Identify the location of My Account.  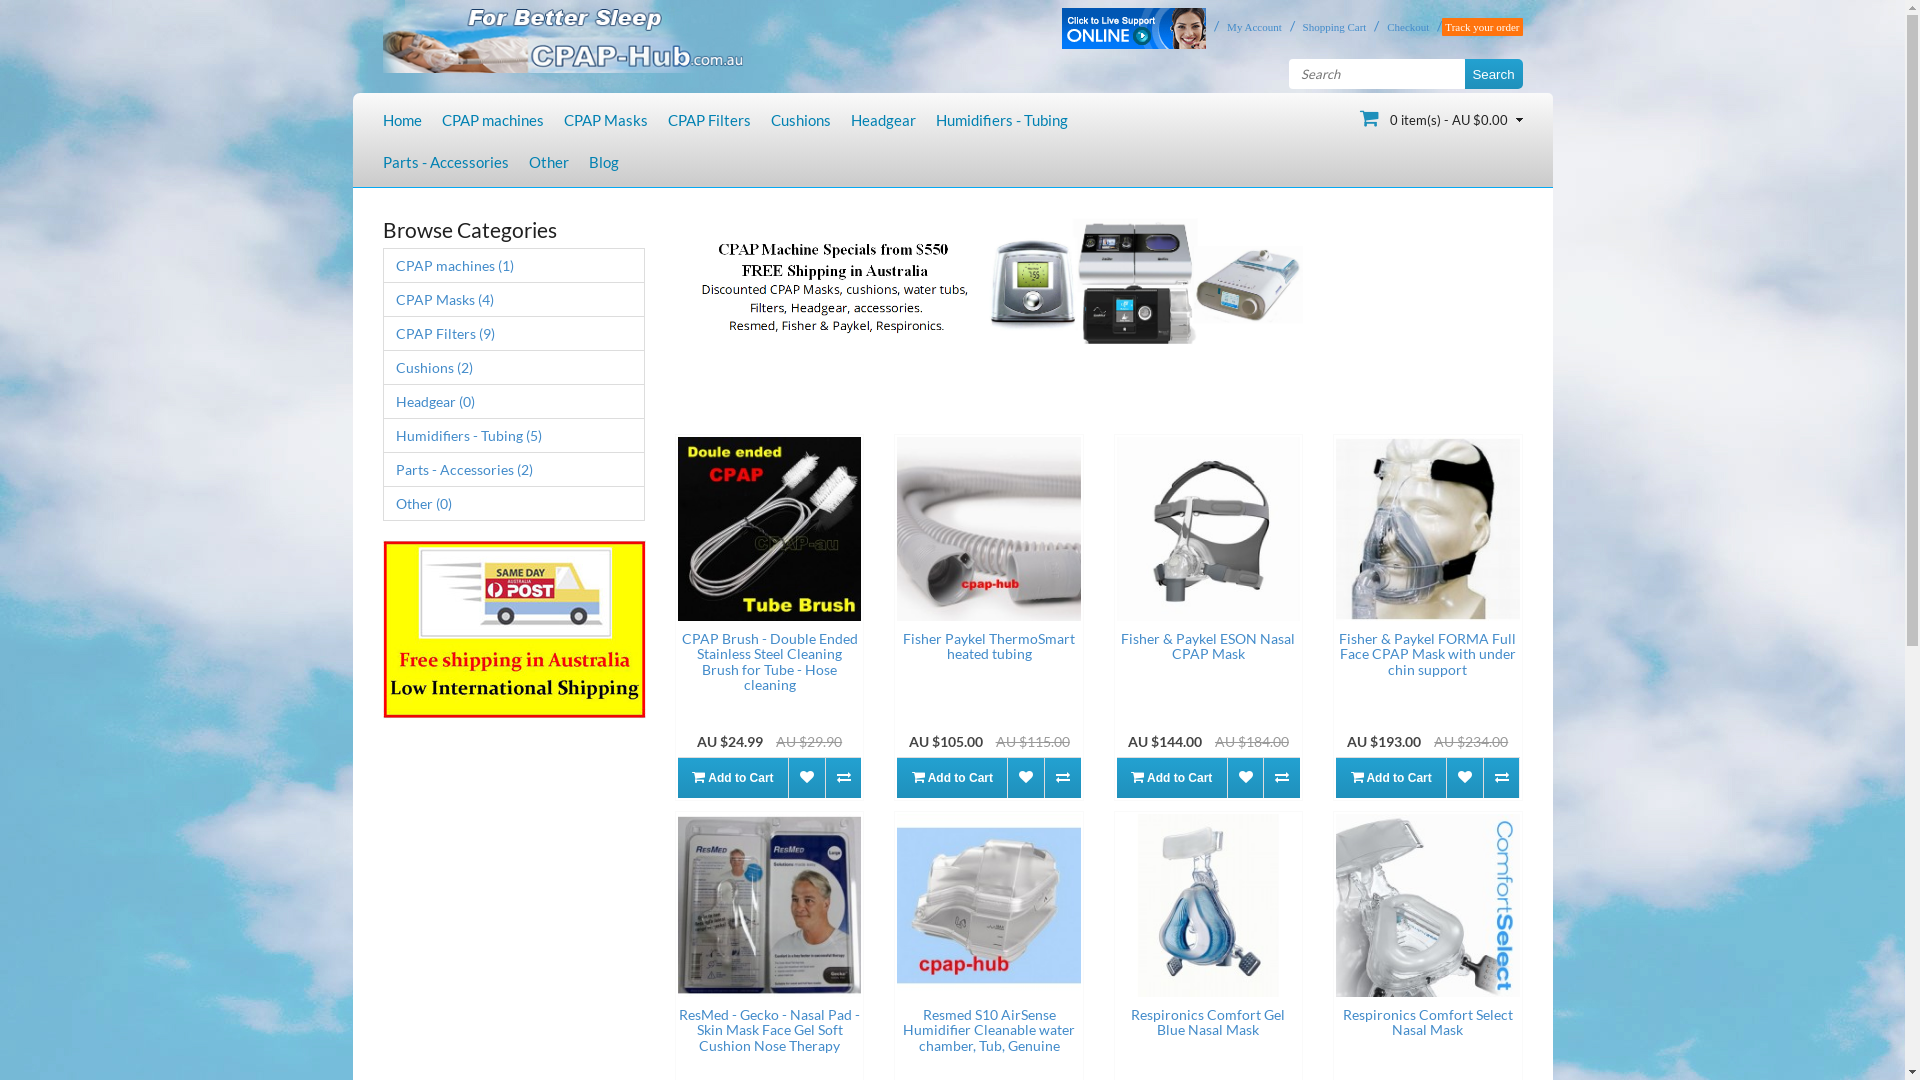
(1250, 27).